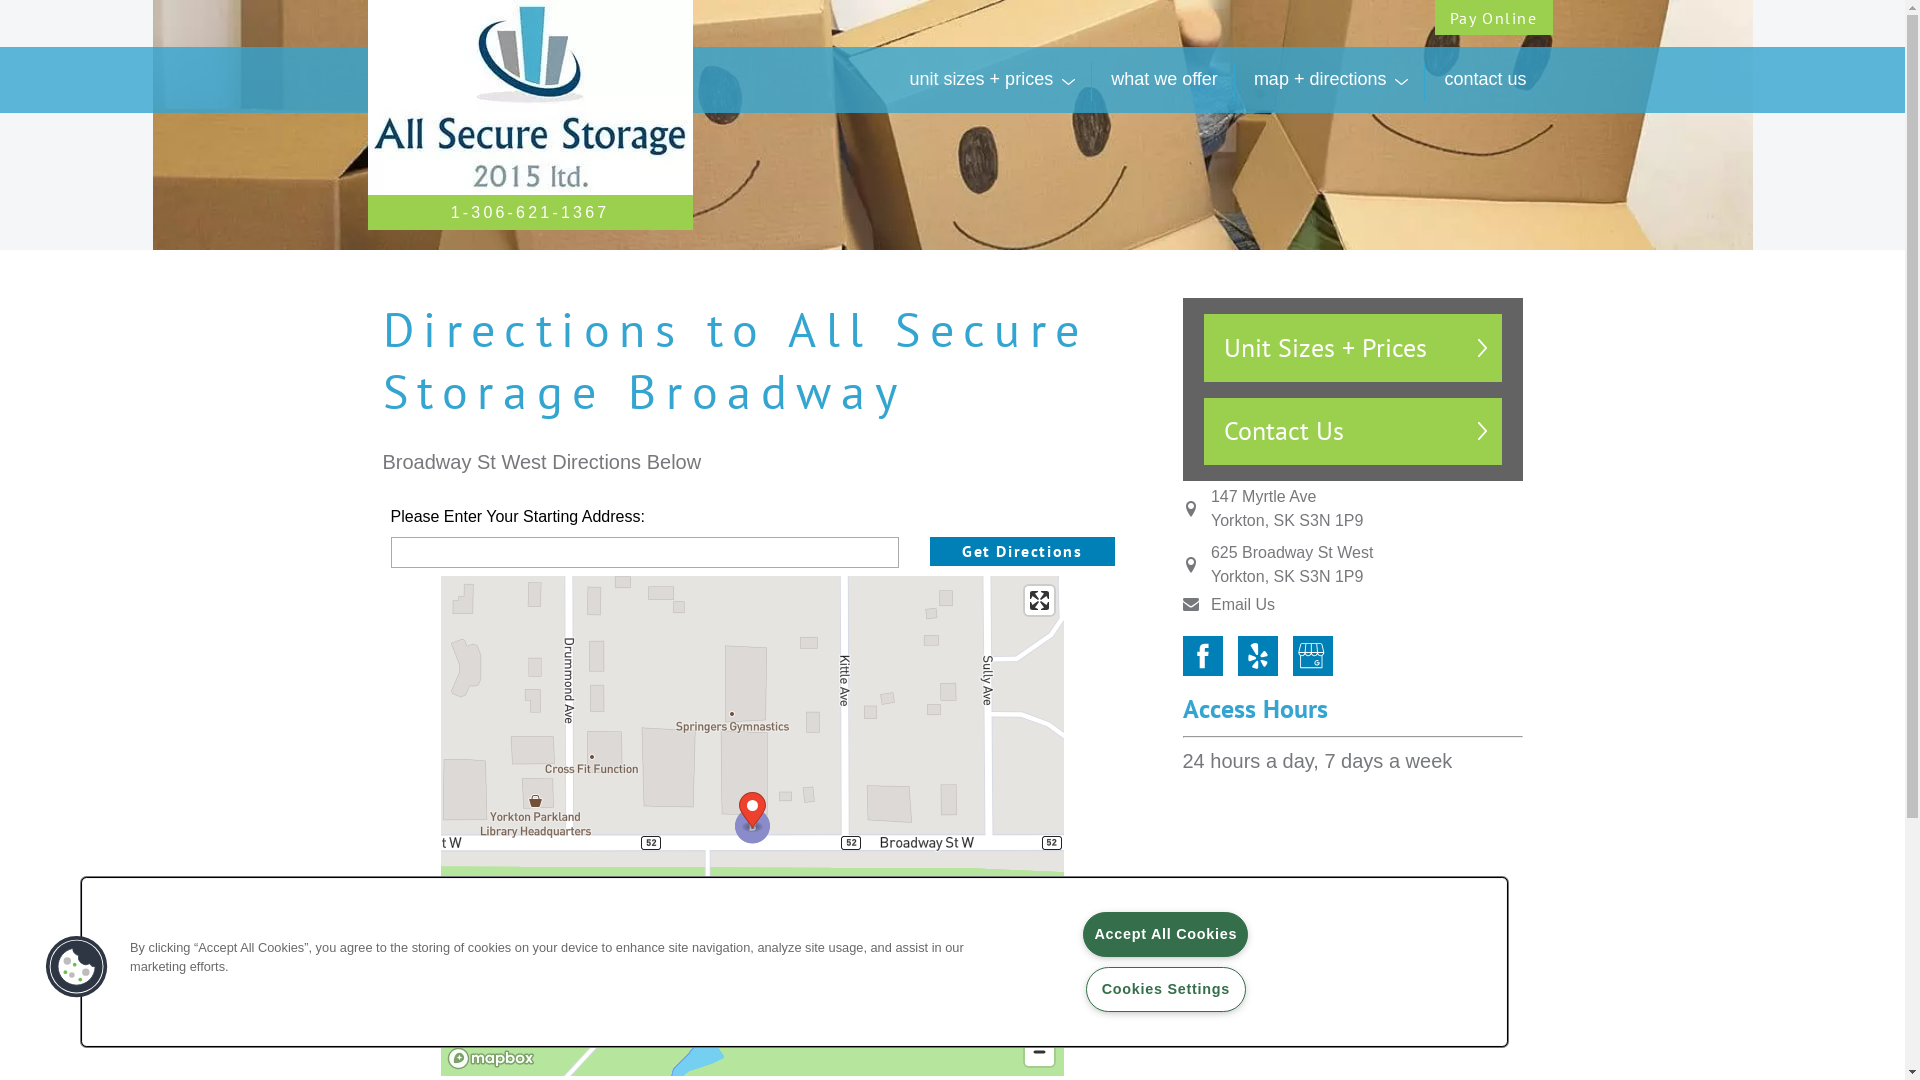 The height and width of the screenshot is (1080, 1920). Describe the element at coordinates (1243, 604) in the screenshot. I see `Email Us` at that location.